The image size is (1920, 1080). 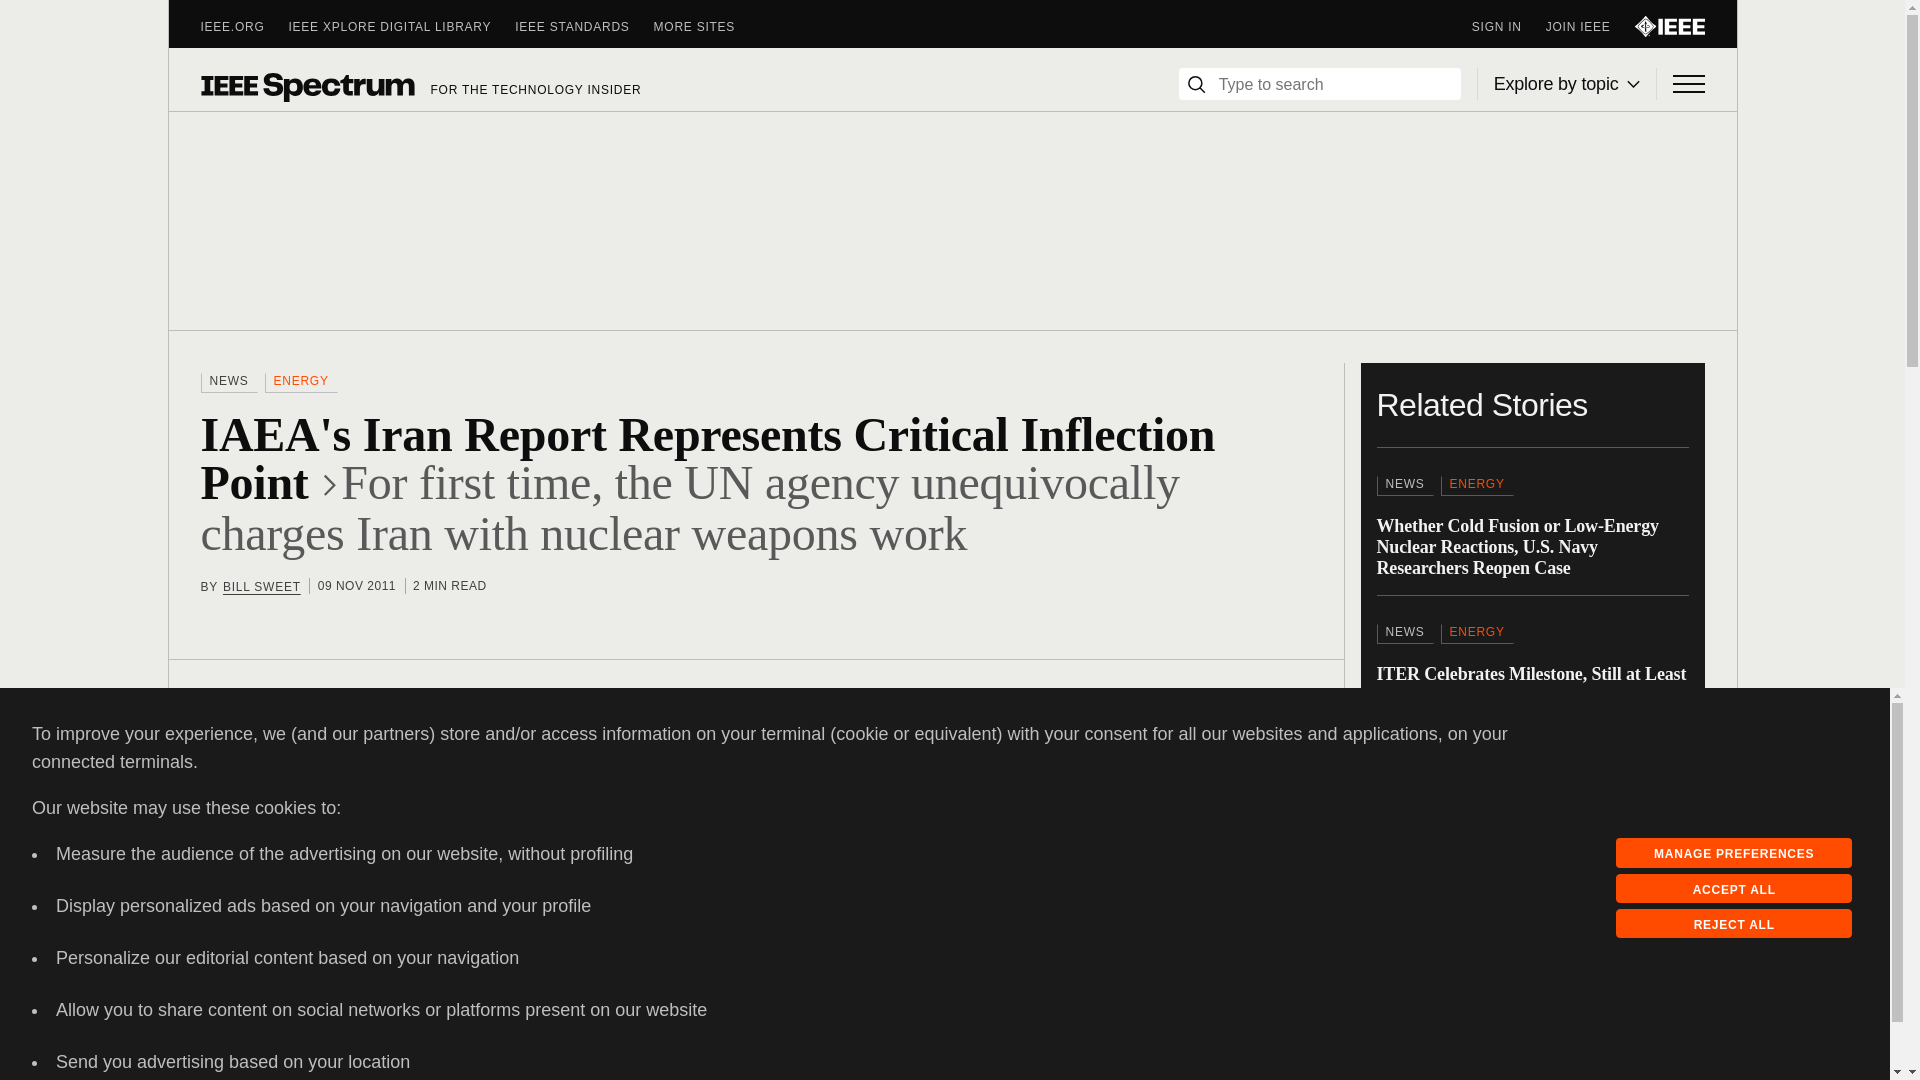 I want to click on IEEE XPLORE DIGITAL LIBRARY, so click(x=402, y=26).